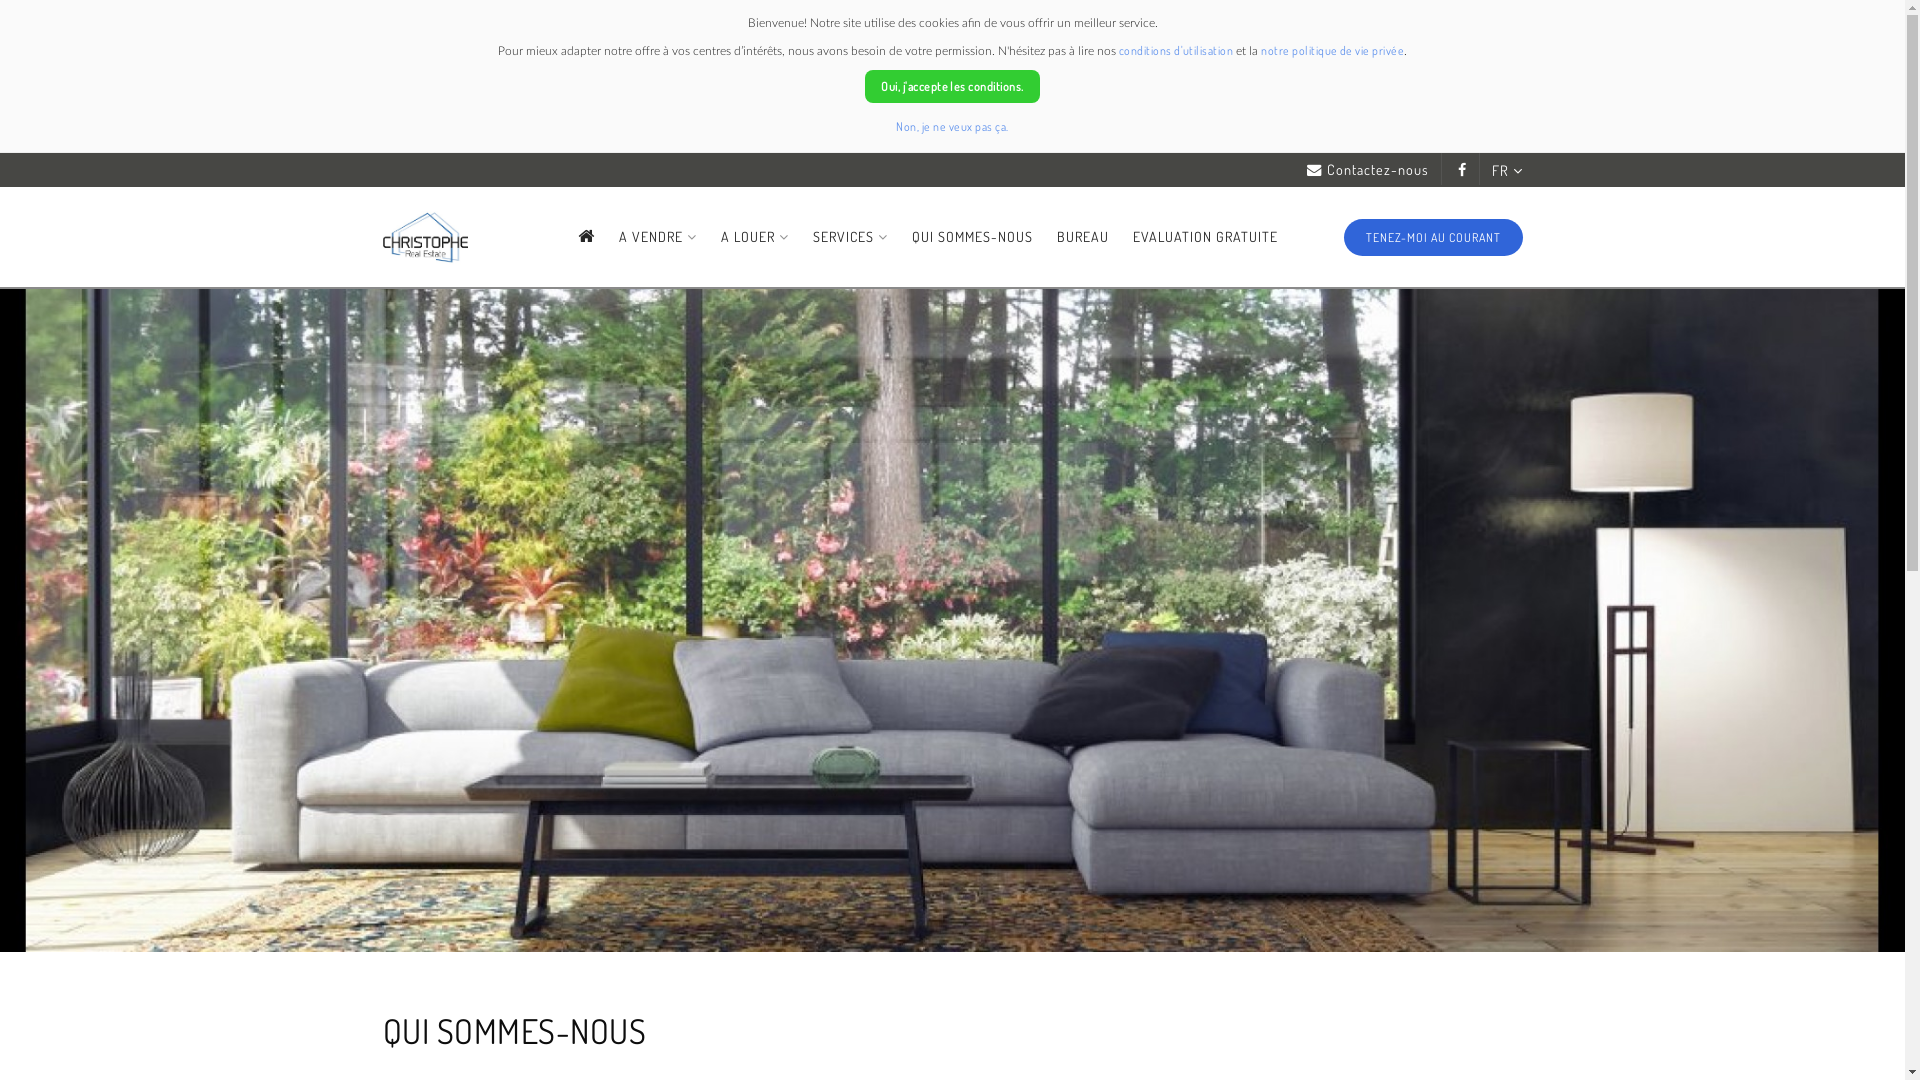  Describe the element at coordinates (972, 236) in the screenshot. I see `QUI SOMMES-NOUS` at that location.